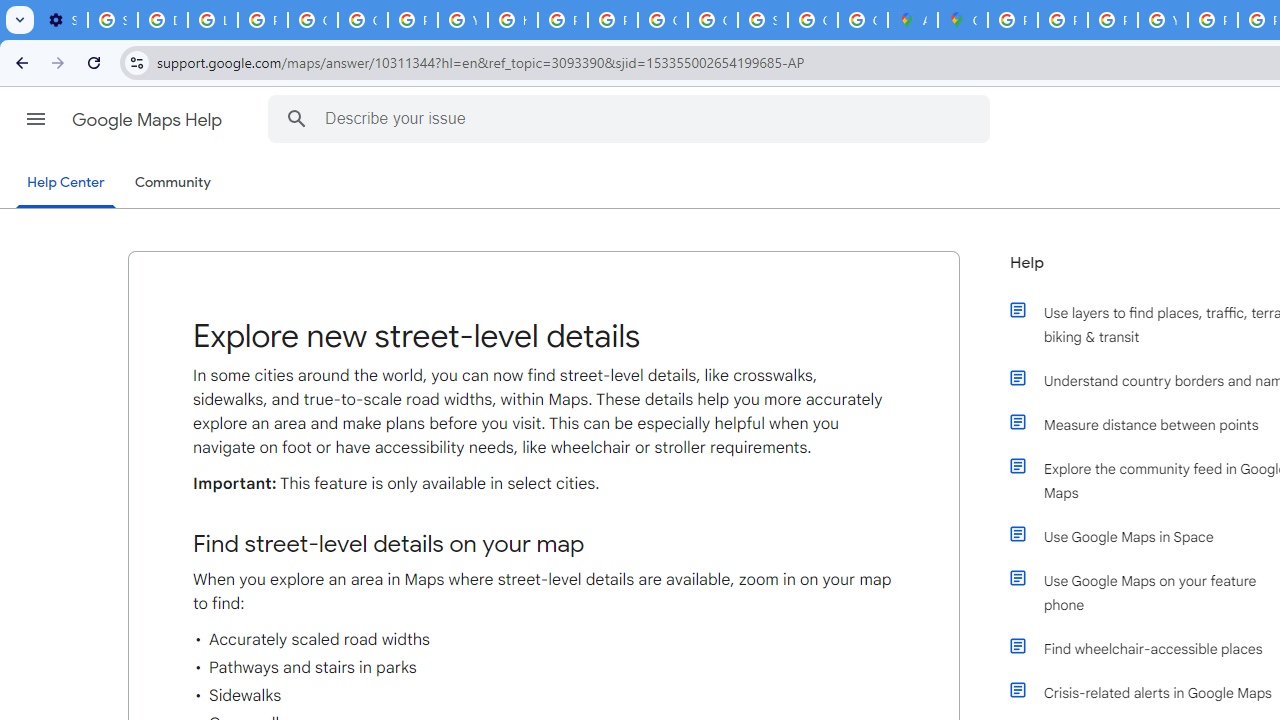 The height and width of the screenshot is (720, 1280). What do you see at coordinates (863, 20) in the screenshot?
I see `Create your Google Account` at bounding box center [863, 20].